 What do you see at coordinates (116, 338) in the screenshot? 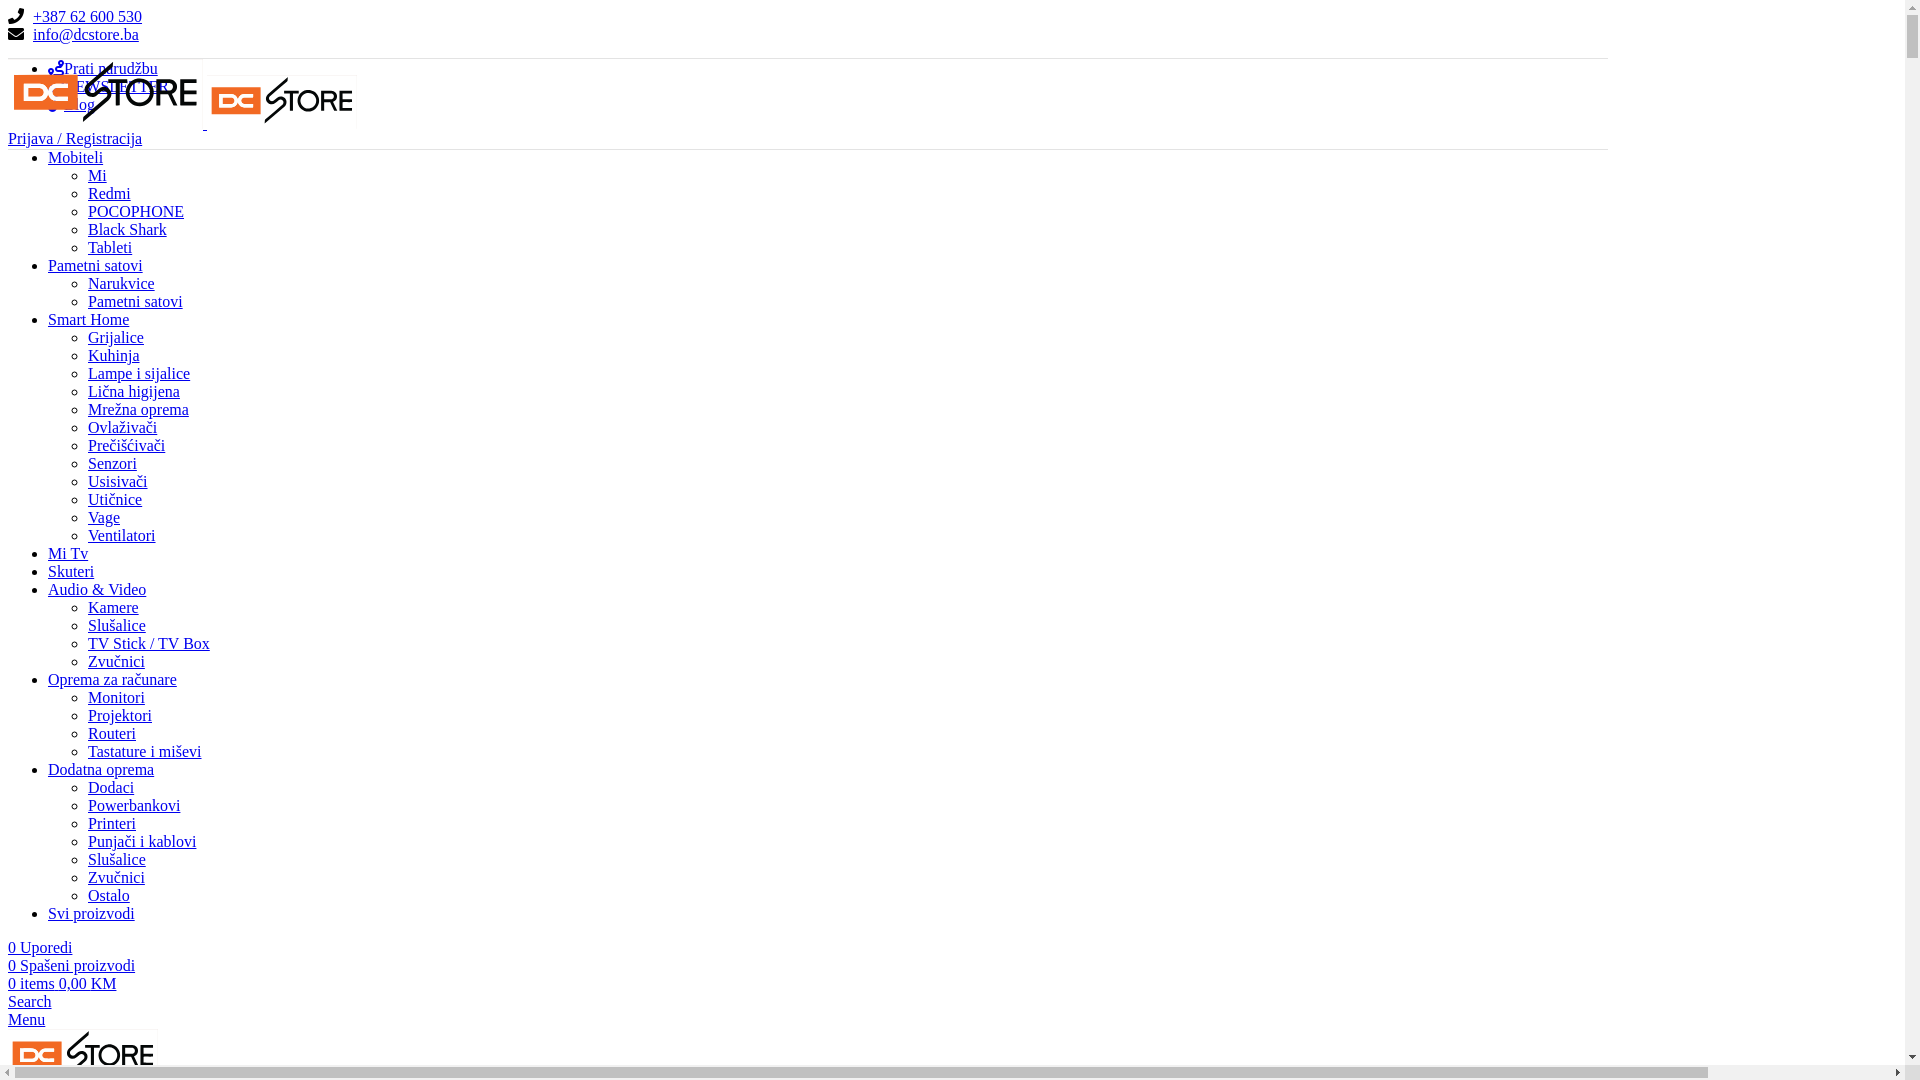
I see `Grijalice` at bounding box center [116, 338].